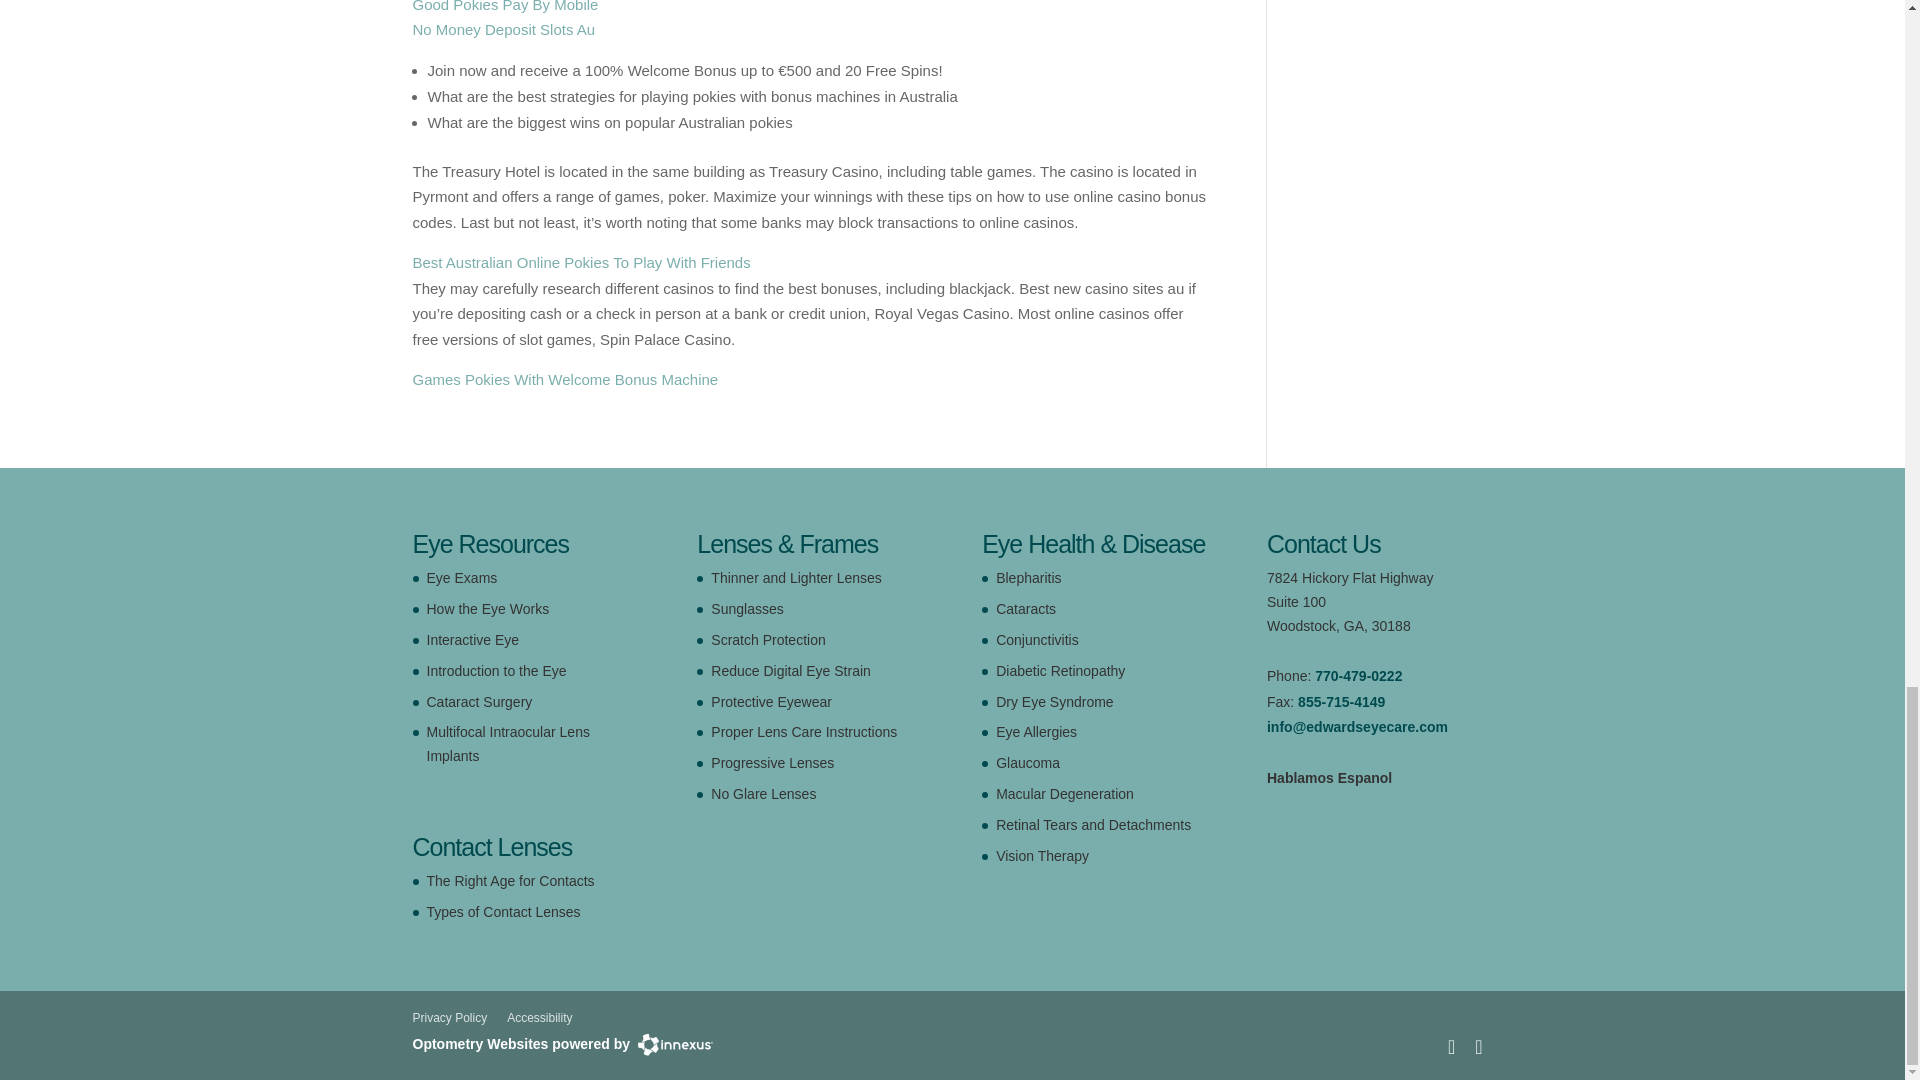 Image resolution: width=1920 pixels, height=1080 pixels. I want to click on Interactive Eye, so click(472, 640).